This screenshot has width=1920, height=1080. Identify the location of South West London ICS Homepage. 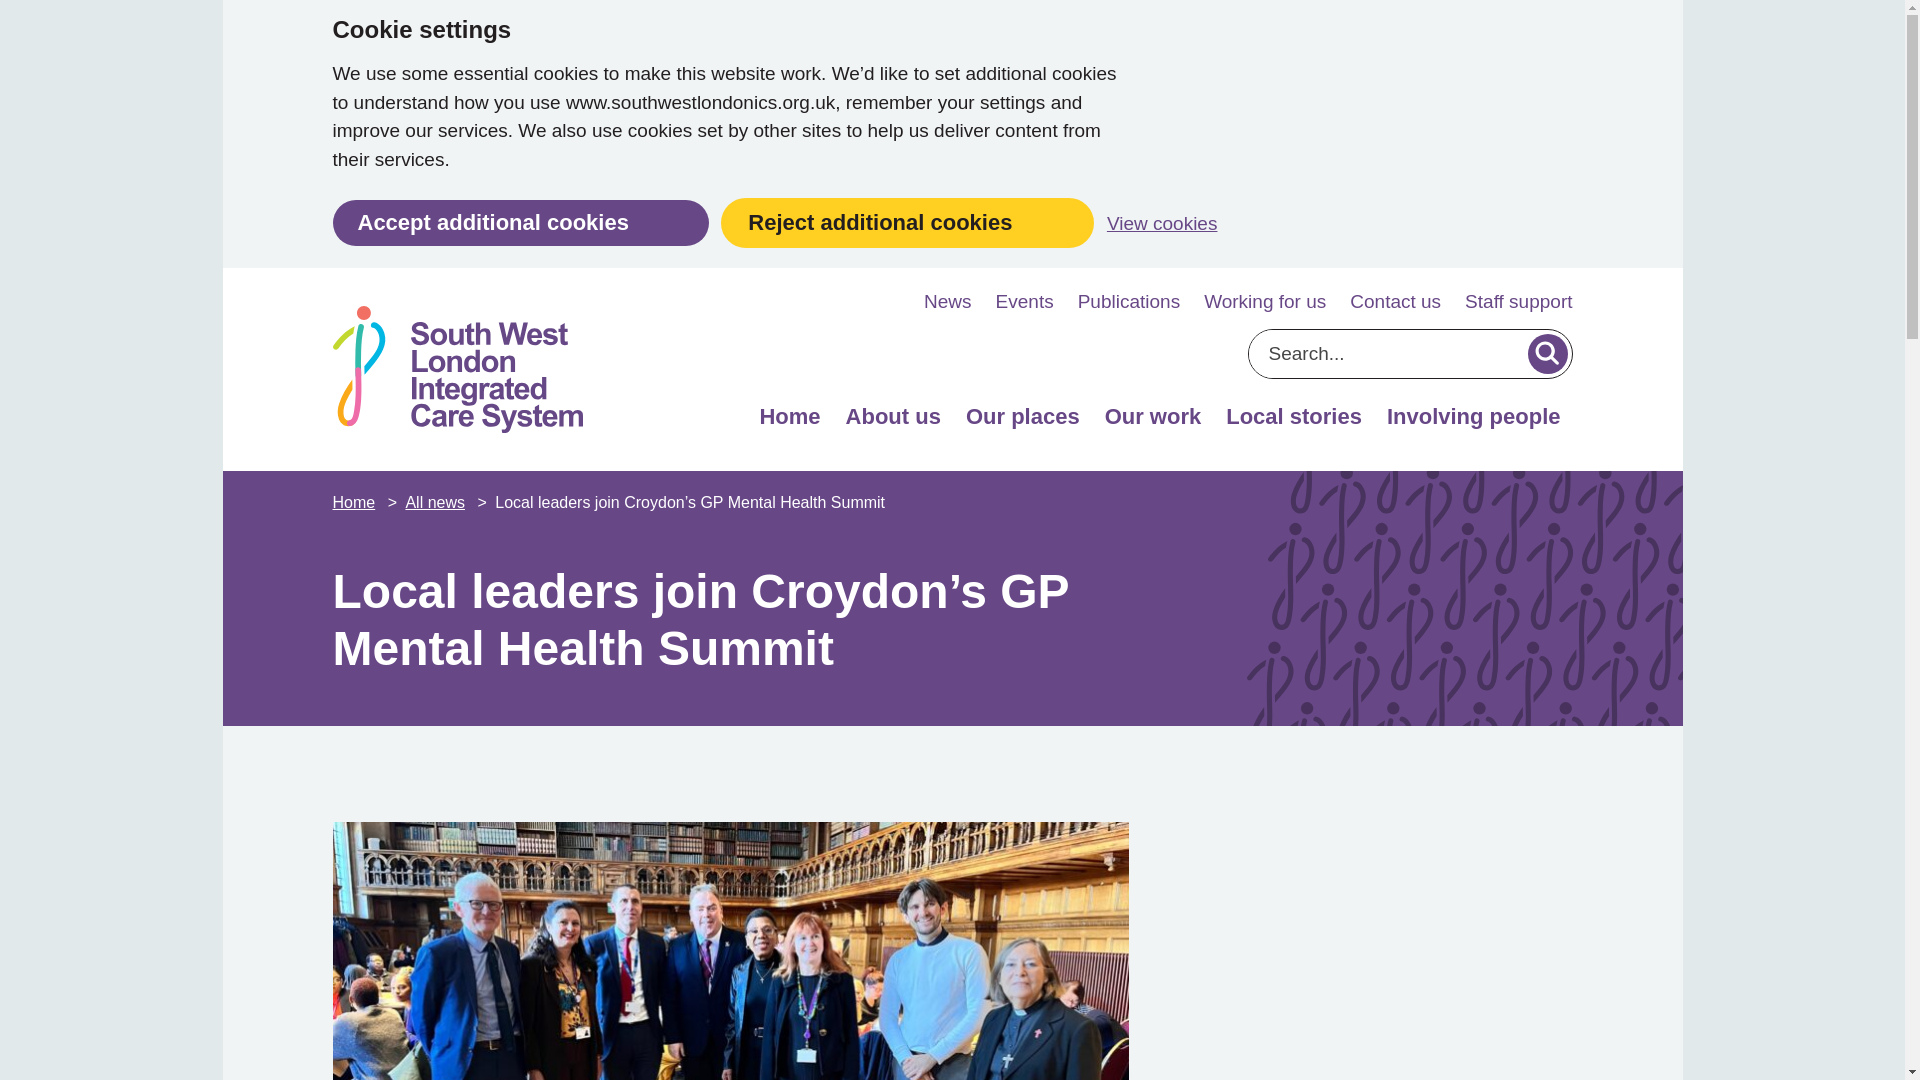
(456, 369).